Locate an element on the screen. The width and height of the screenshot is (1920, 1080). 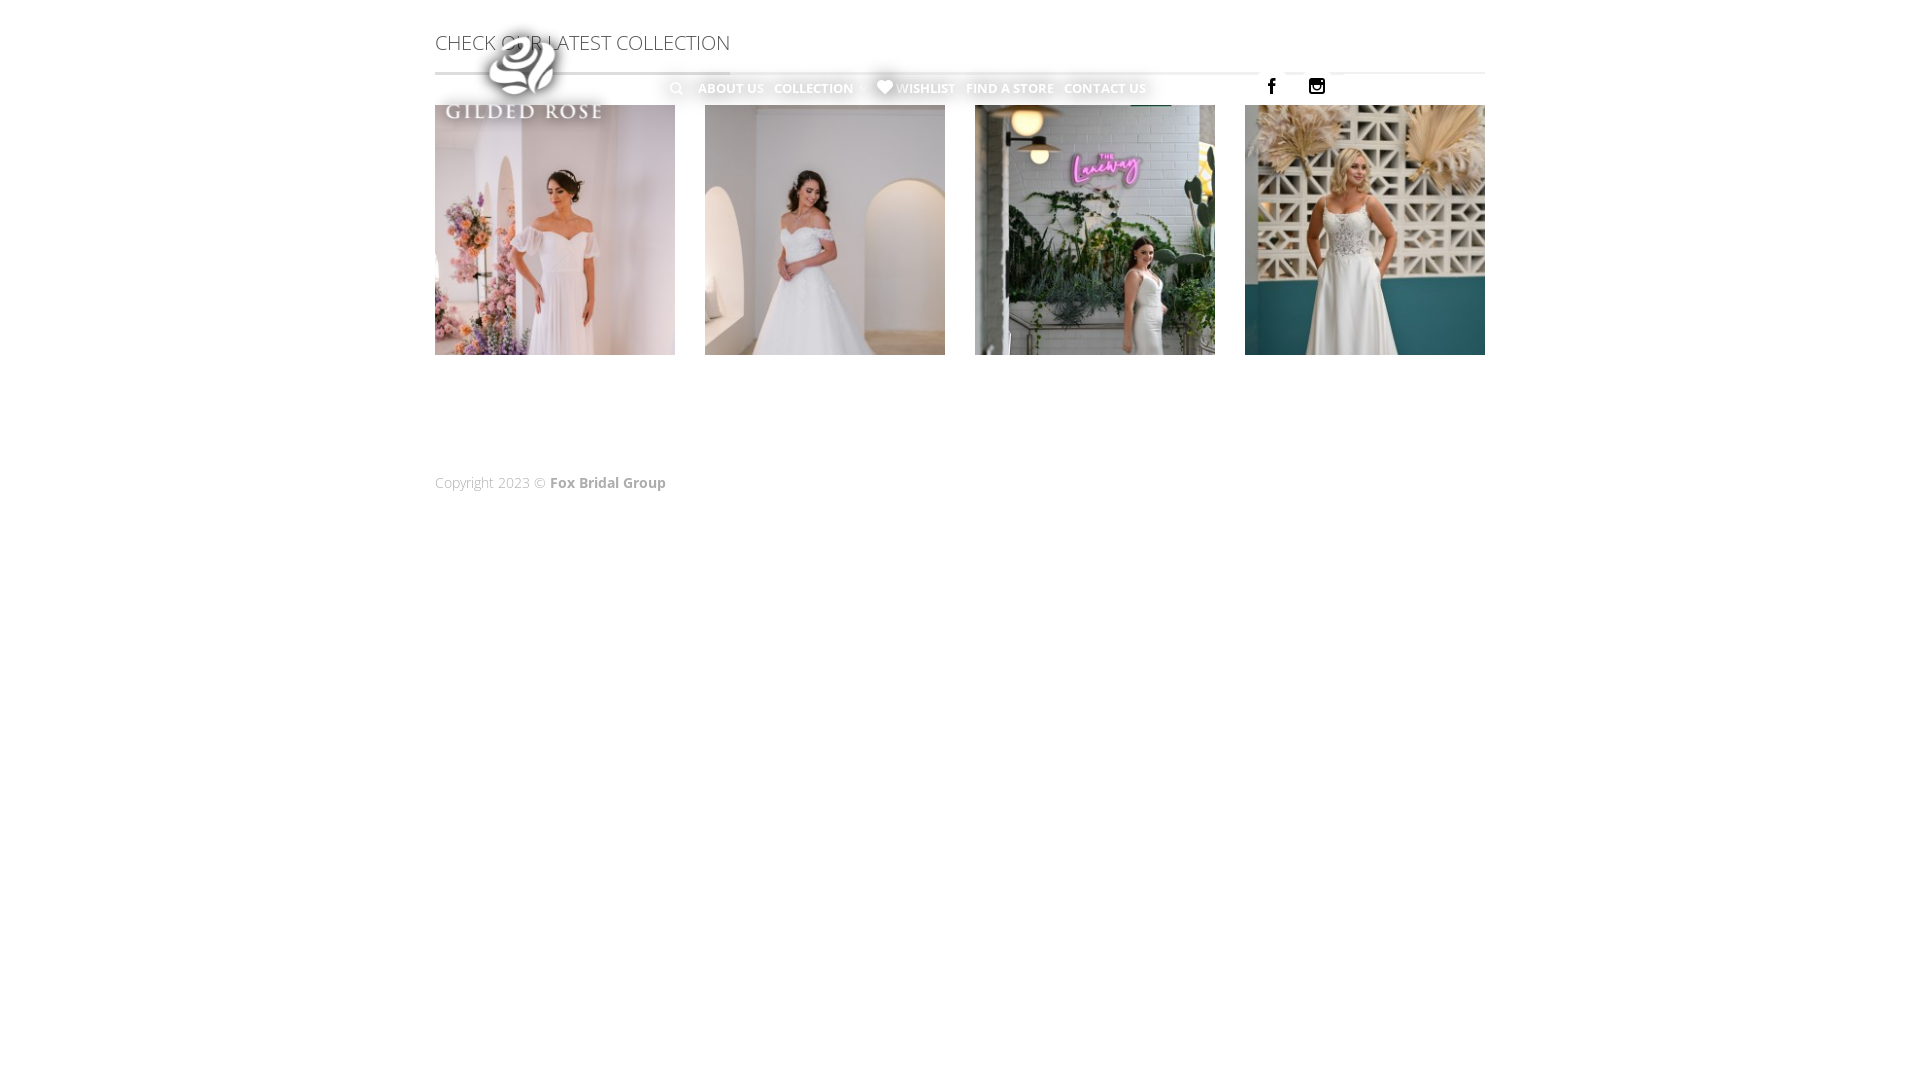
Follow us on Instagram is located at coordinates (1317, 86).